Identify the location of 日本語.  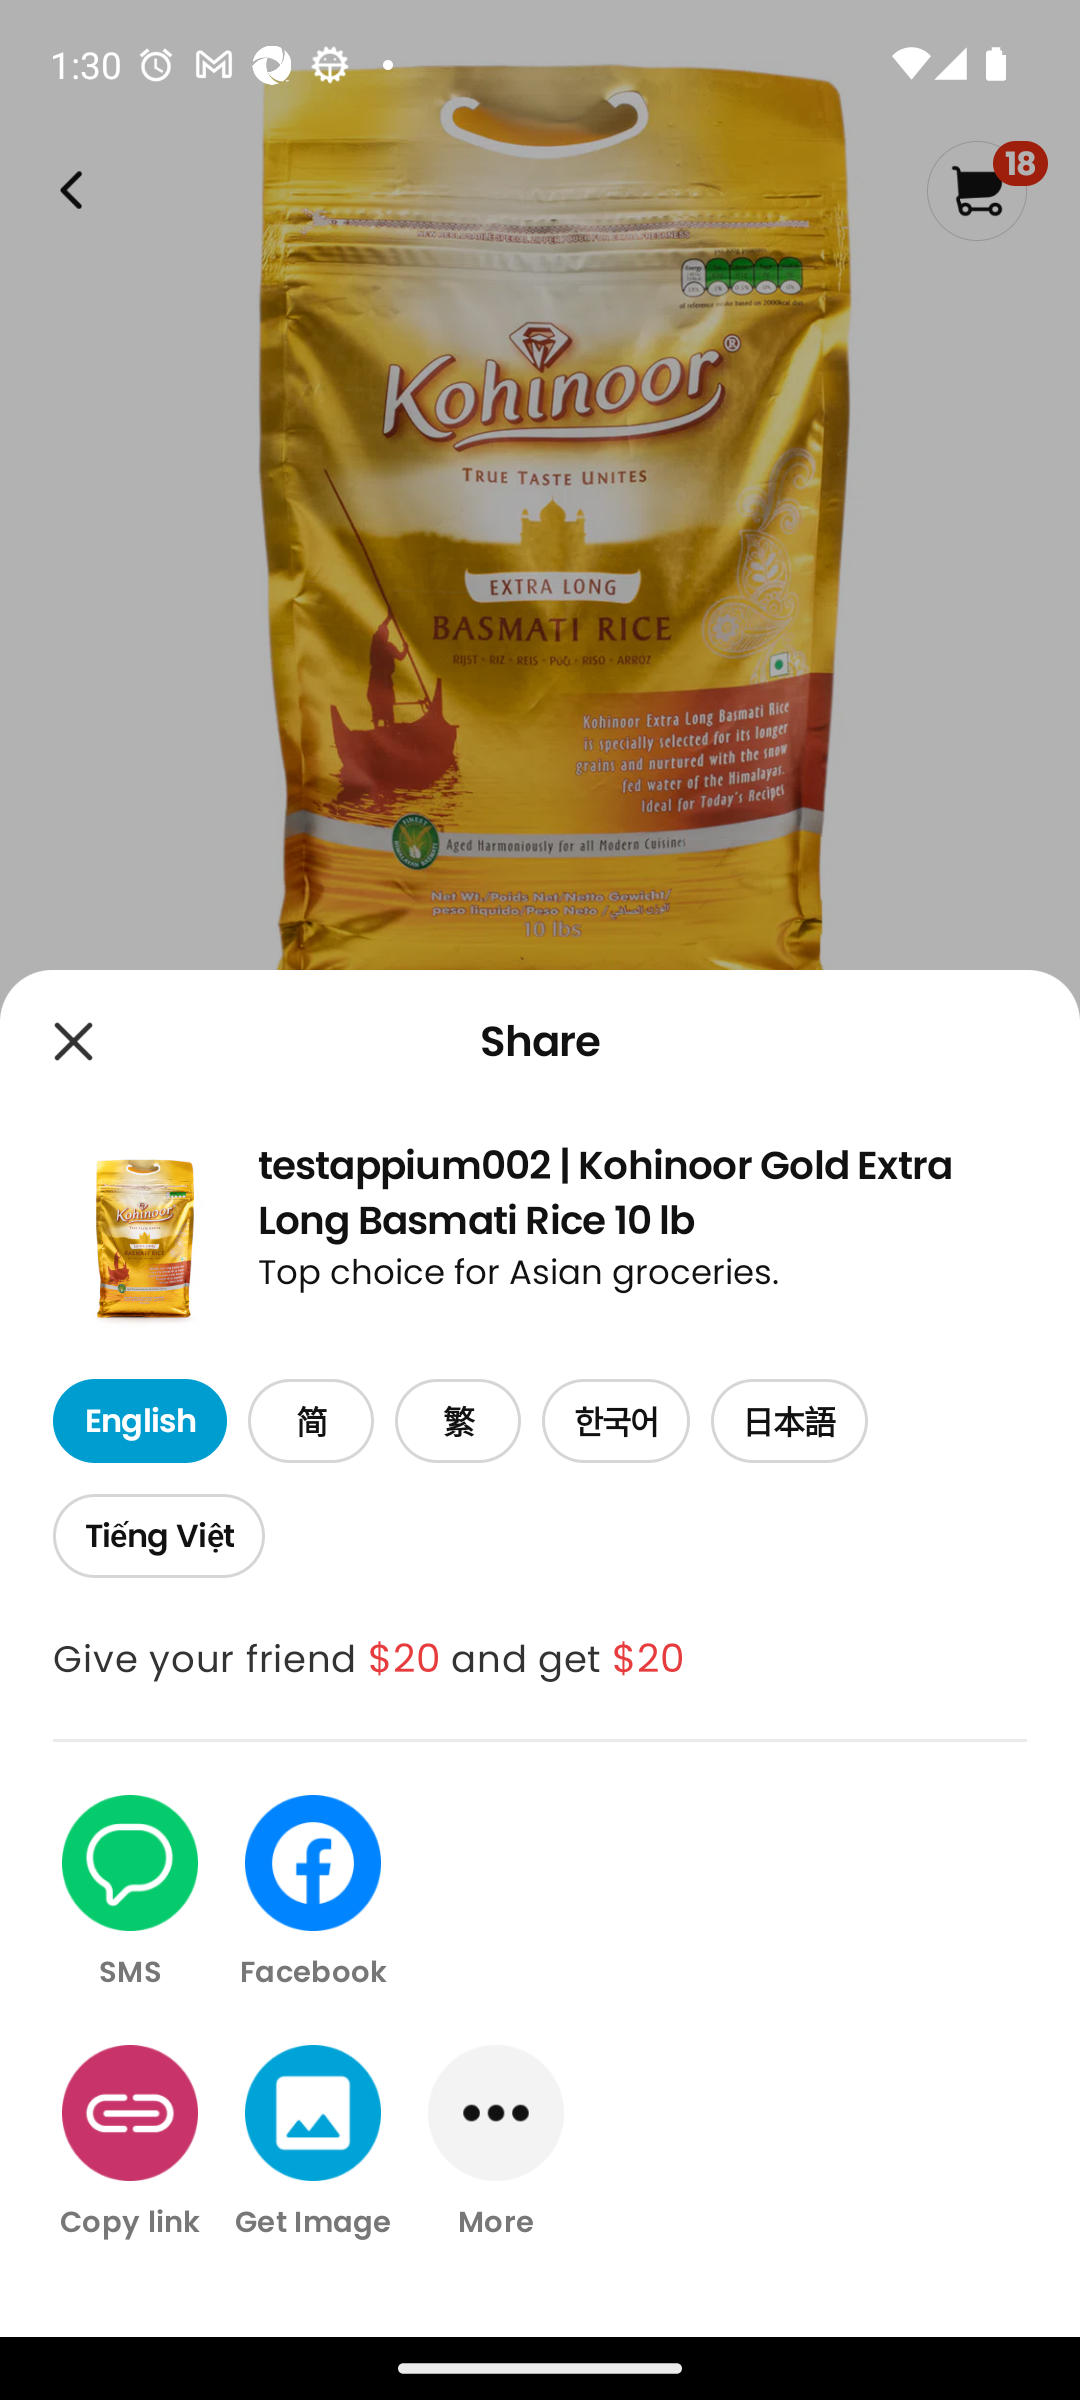
(789, 1422).